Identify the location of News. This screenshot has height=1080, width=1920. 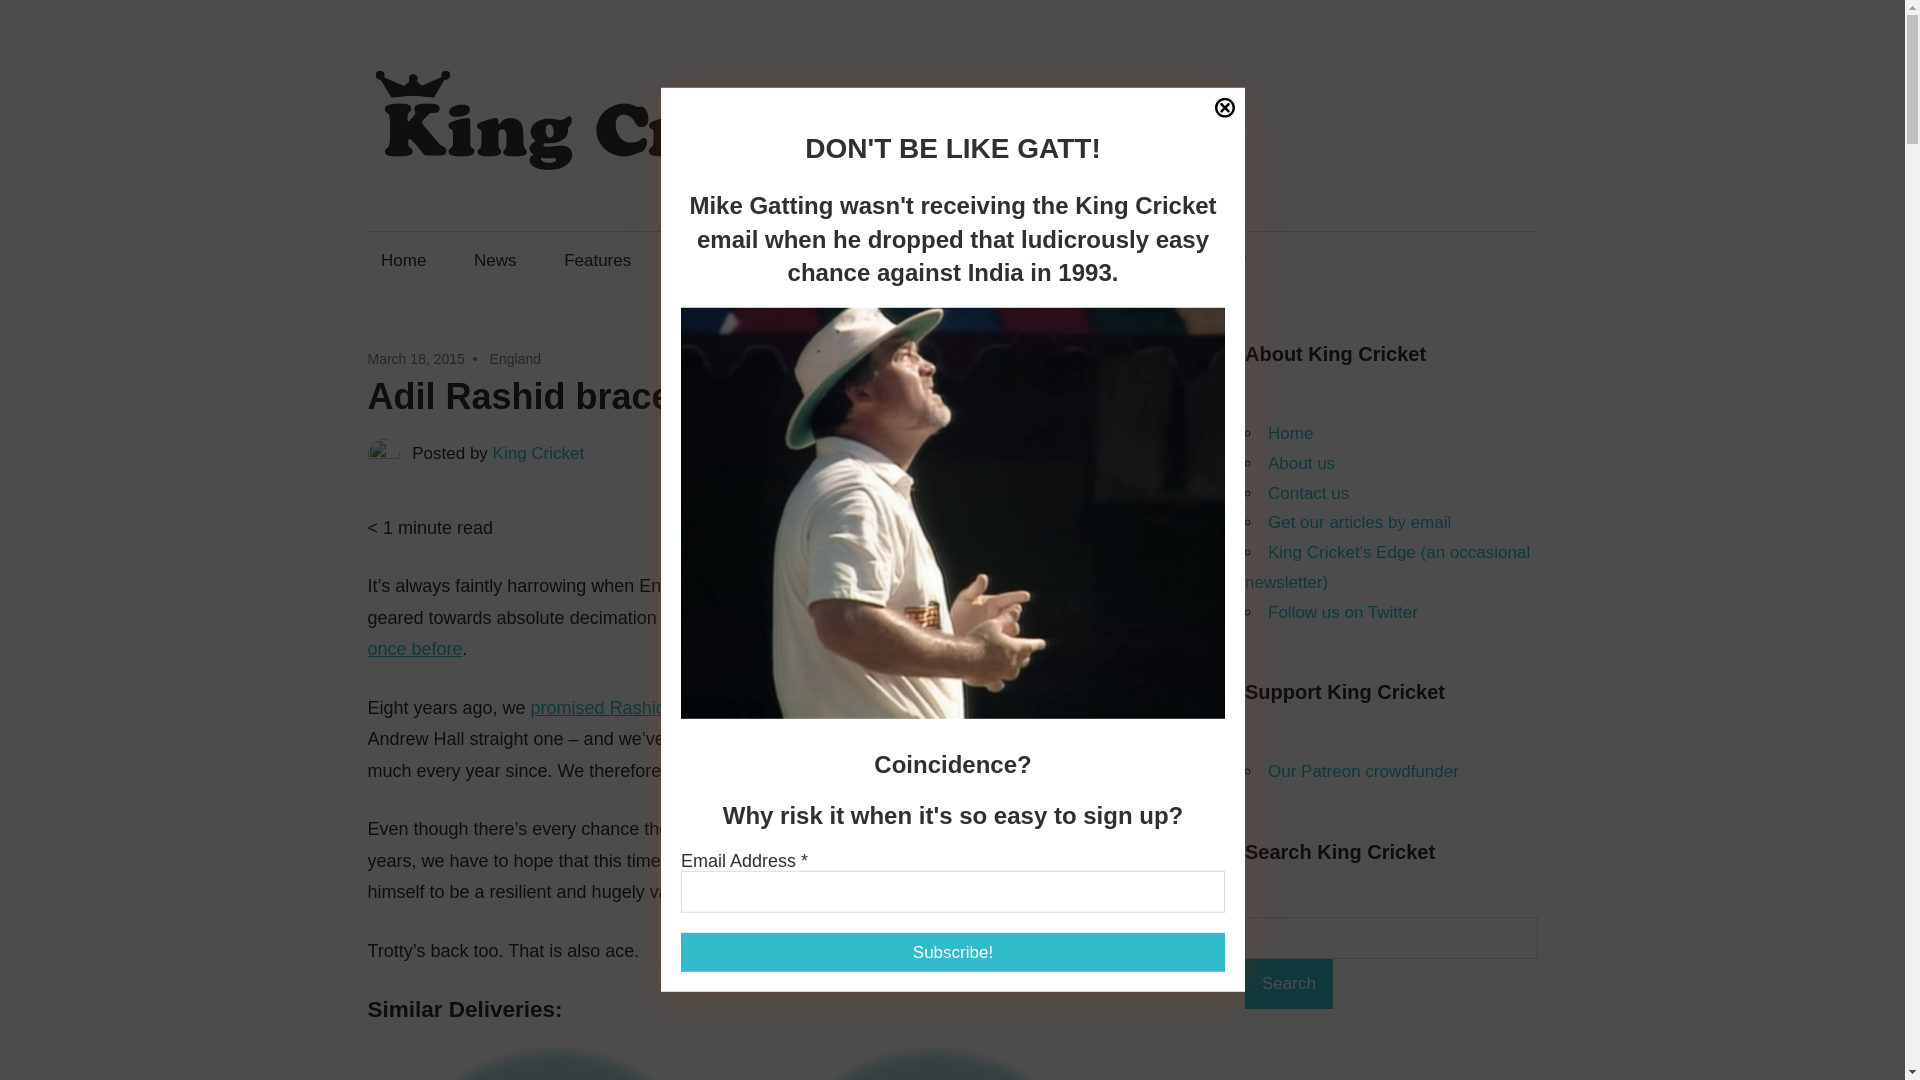
(494, 260).